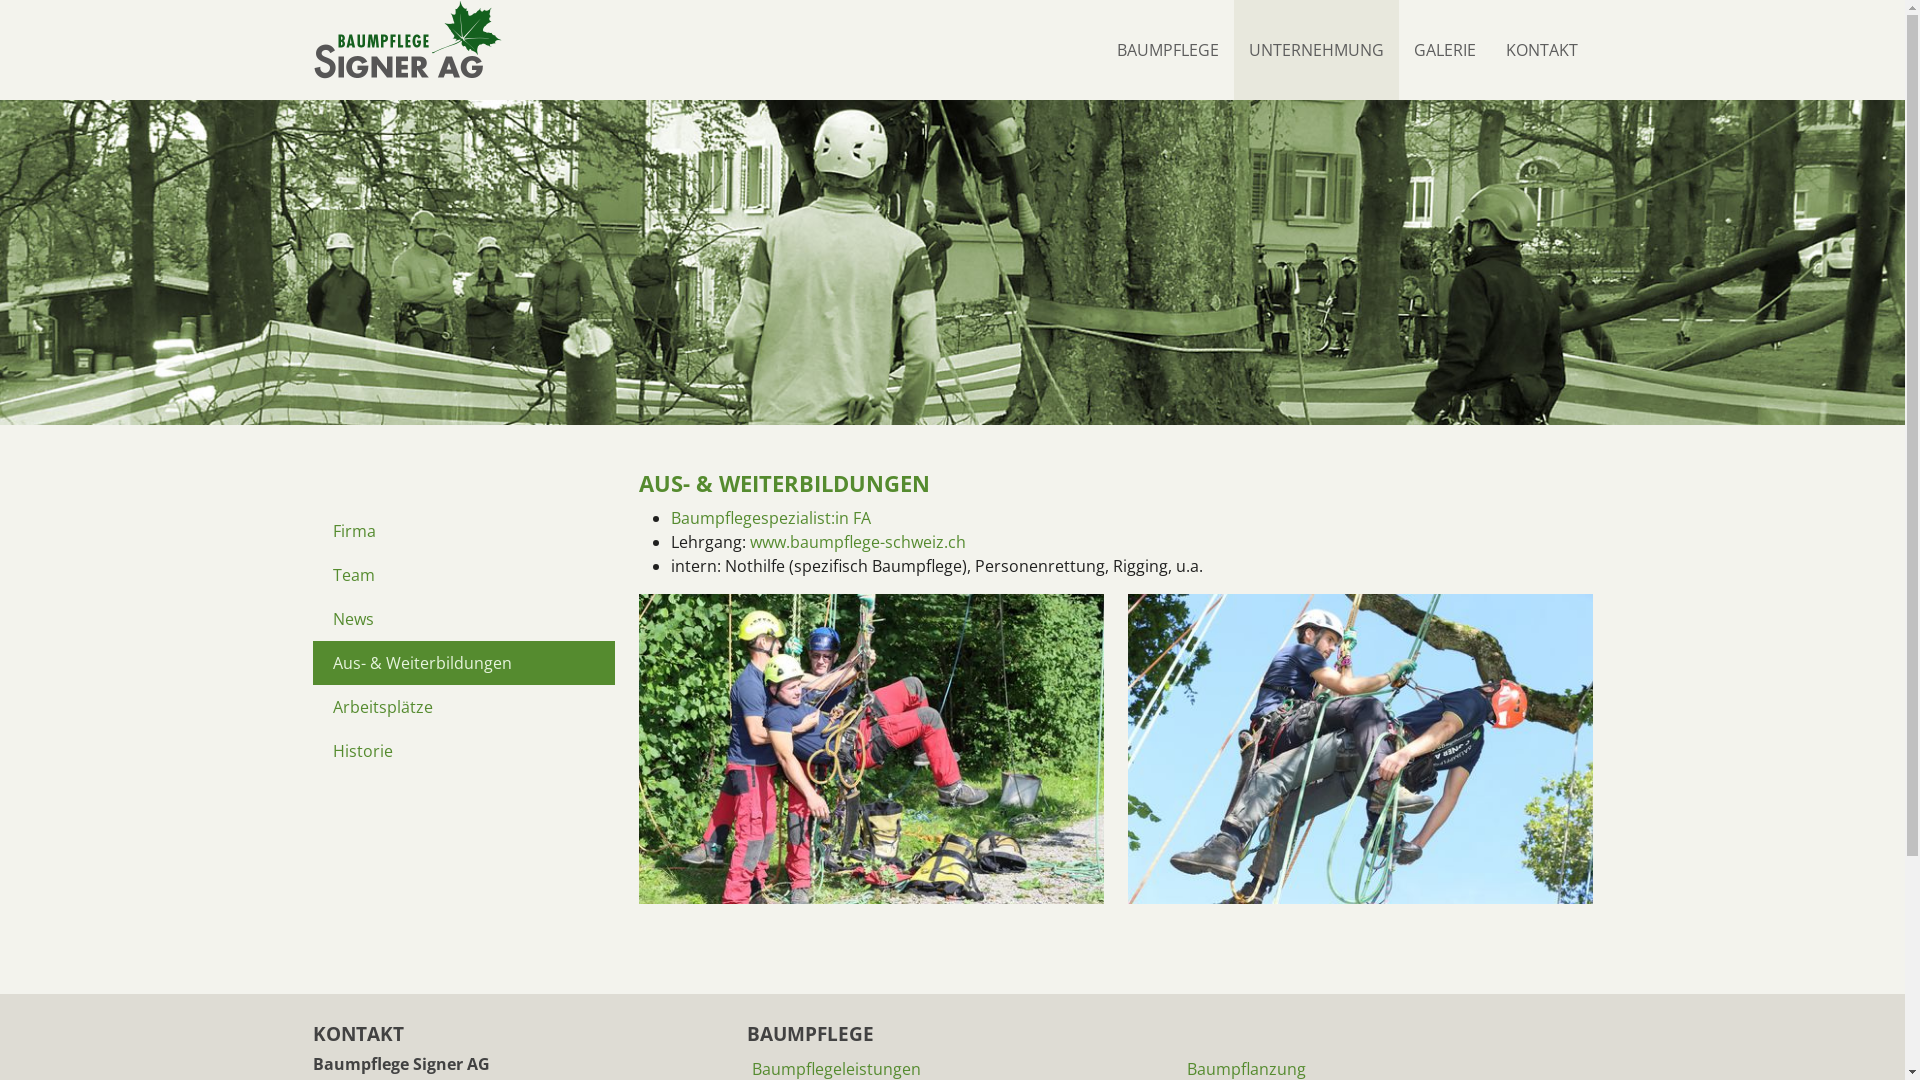 The height and width of the screenshot is (1080, 1920). What do you see at coordinates (463, 575) in the screenshot?
I see `Team` at bounding box center [463, 575].